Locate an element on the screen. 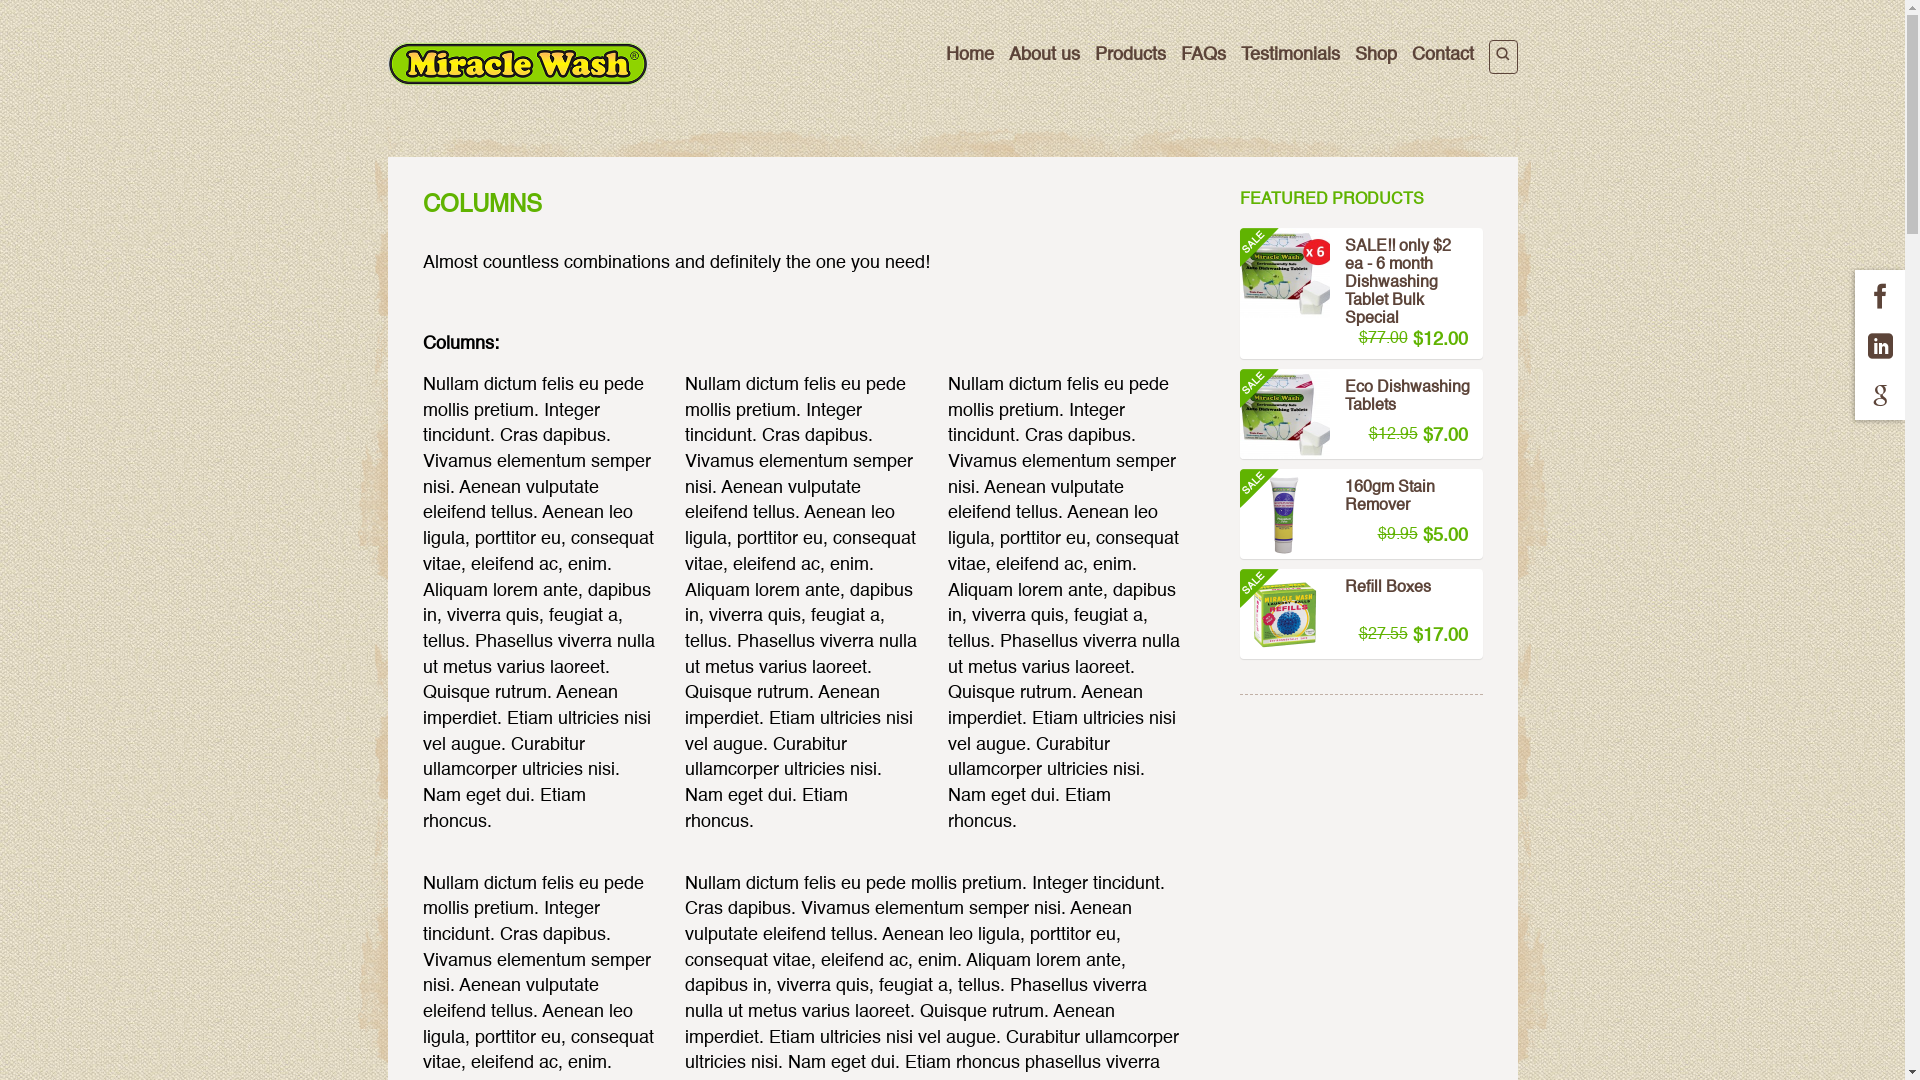 This screenshot has height=1080, width=1920. Shop is located at coordinates (1375, 55).